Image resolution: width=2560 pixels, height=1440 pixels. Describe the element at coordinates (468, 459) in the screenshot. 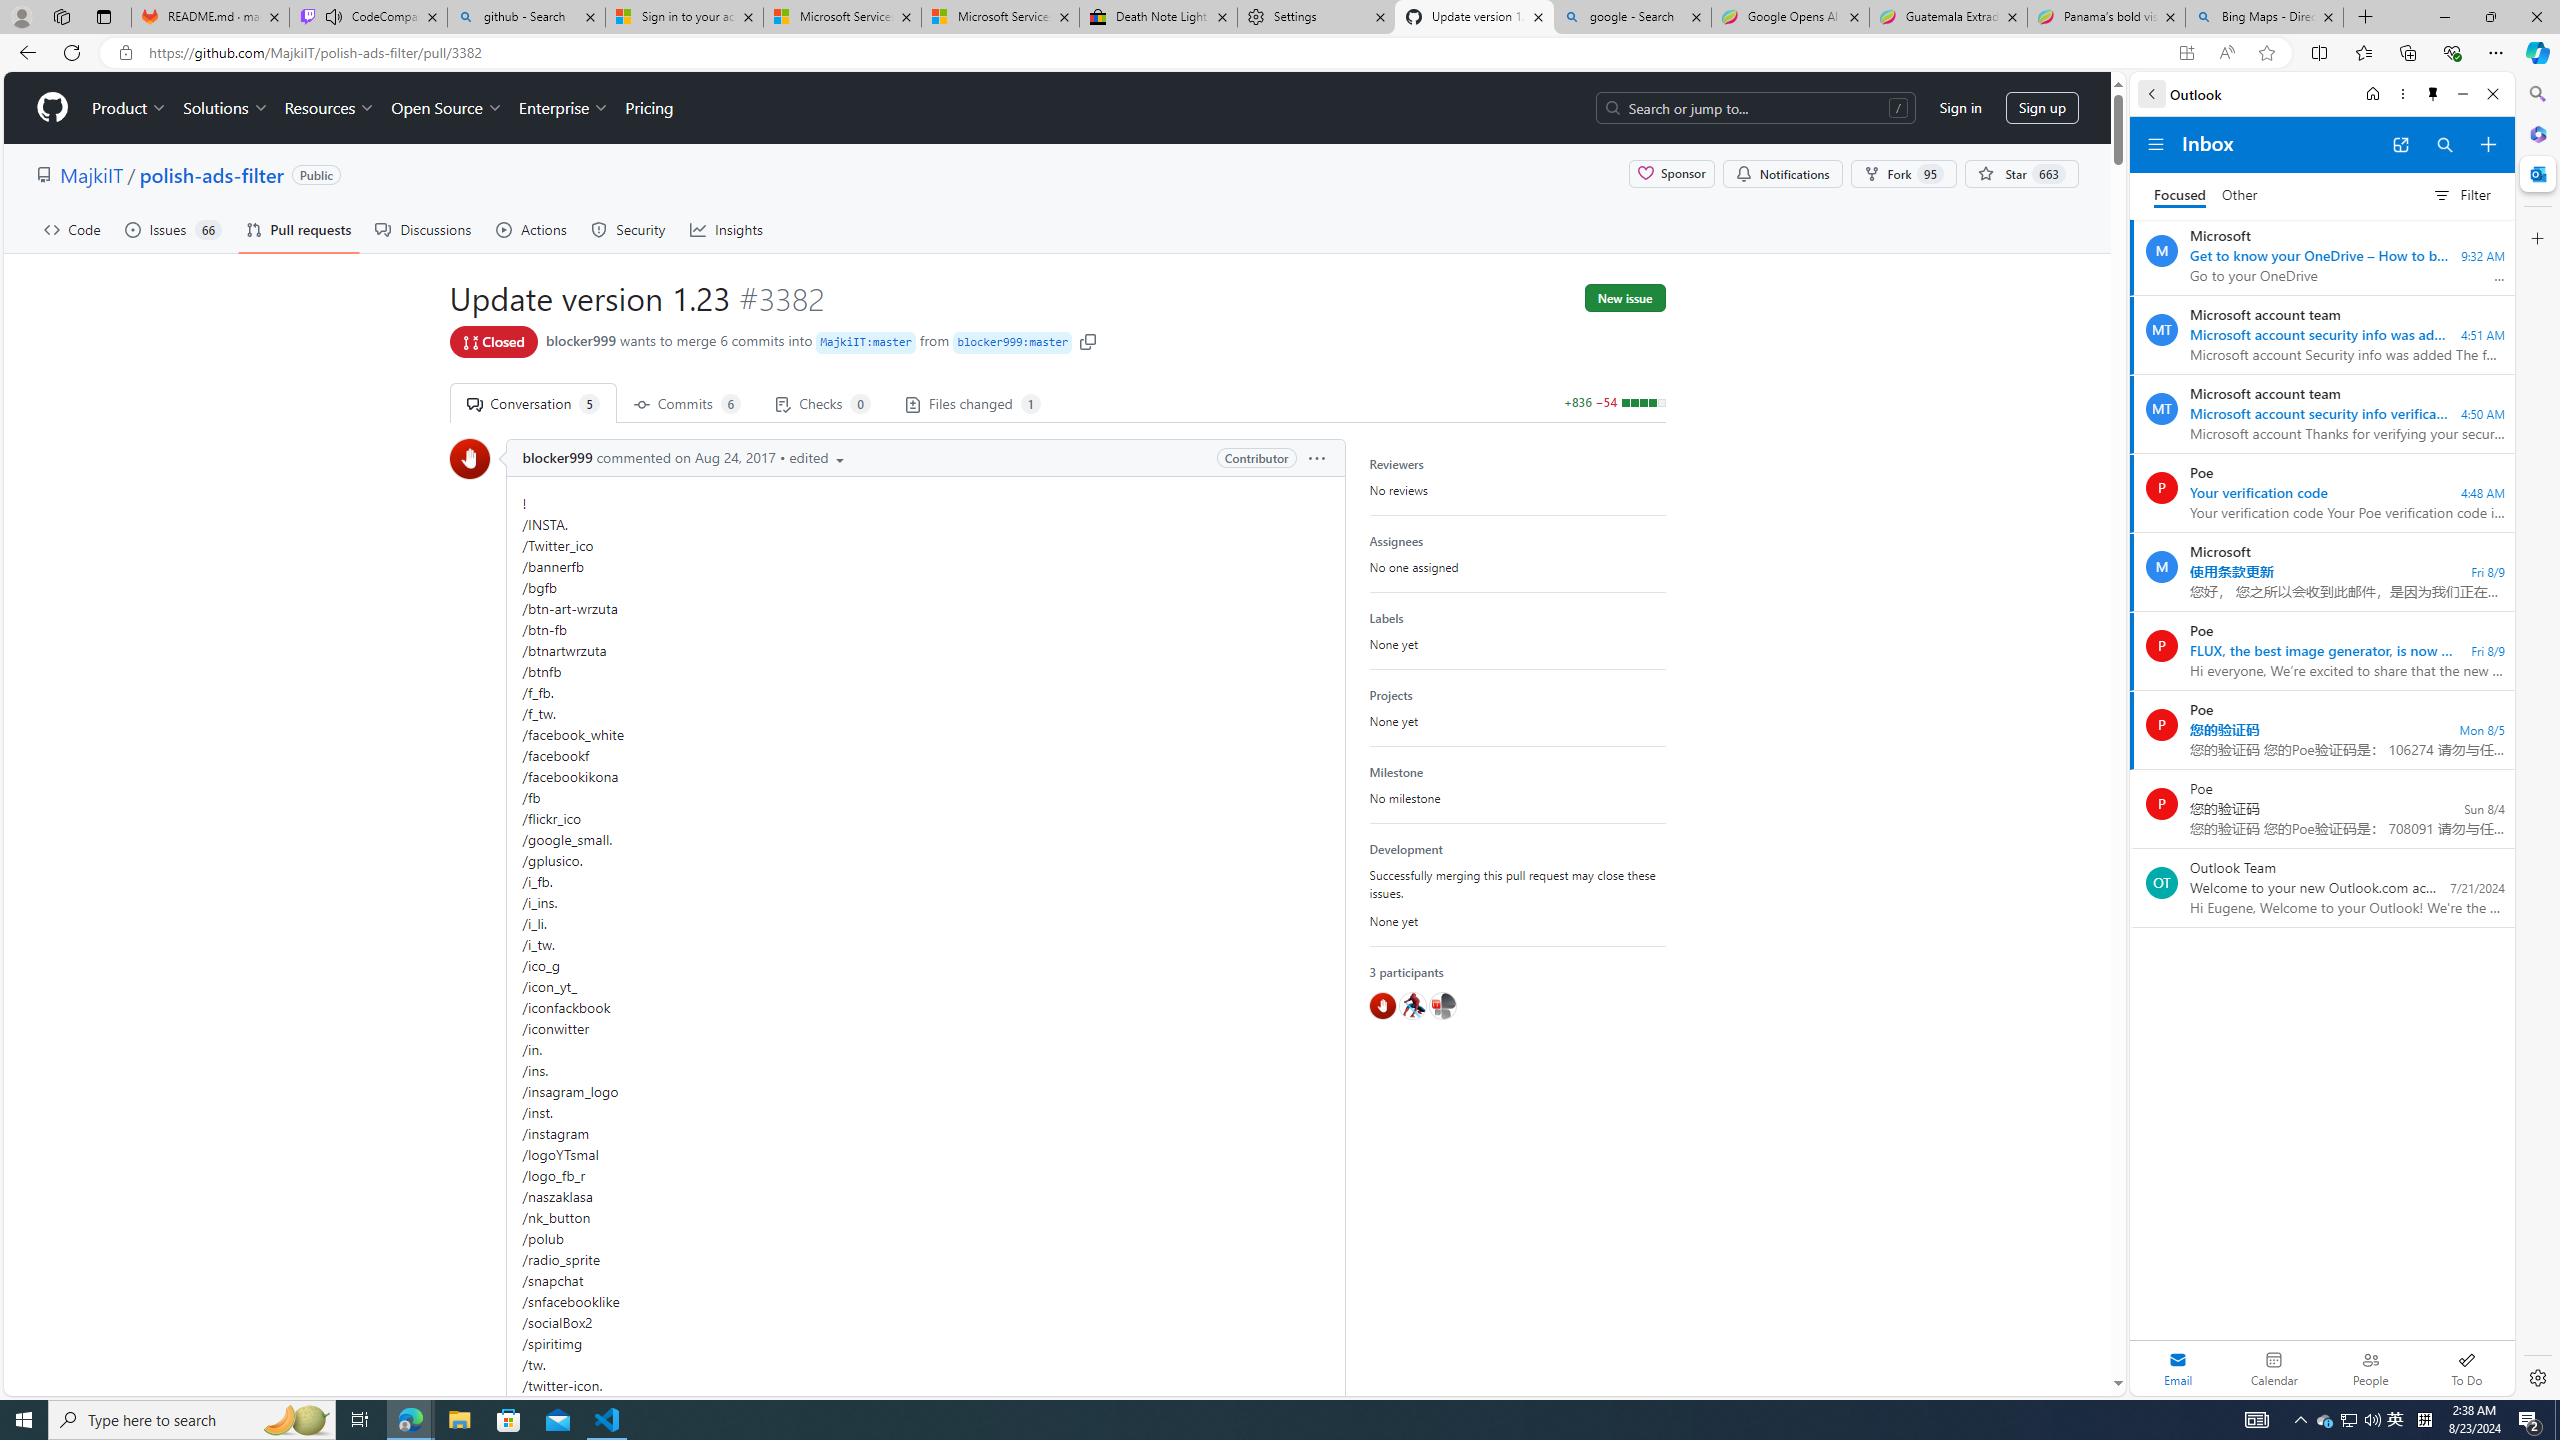

I see `blocker999` at that location.